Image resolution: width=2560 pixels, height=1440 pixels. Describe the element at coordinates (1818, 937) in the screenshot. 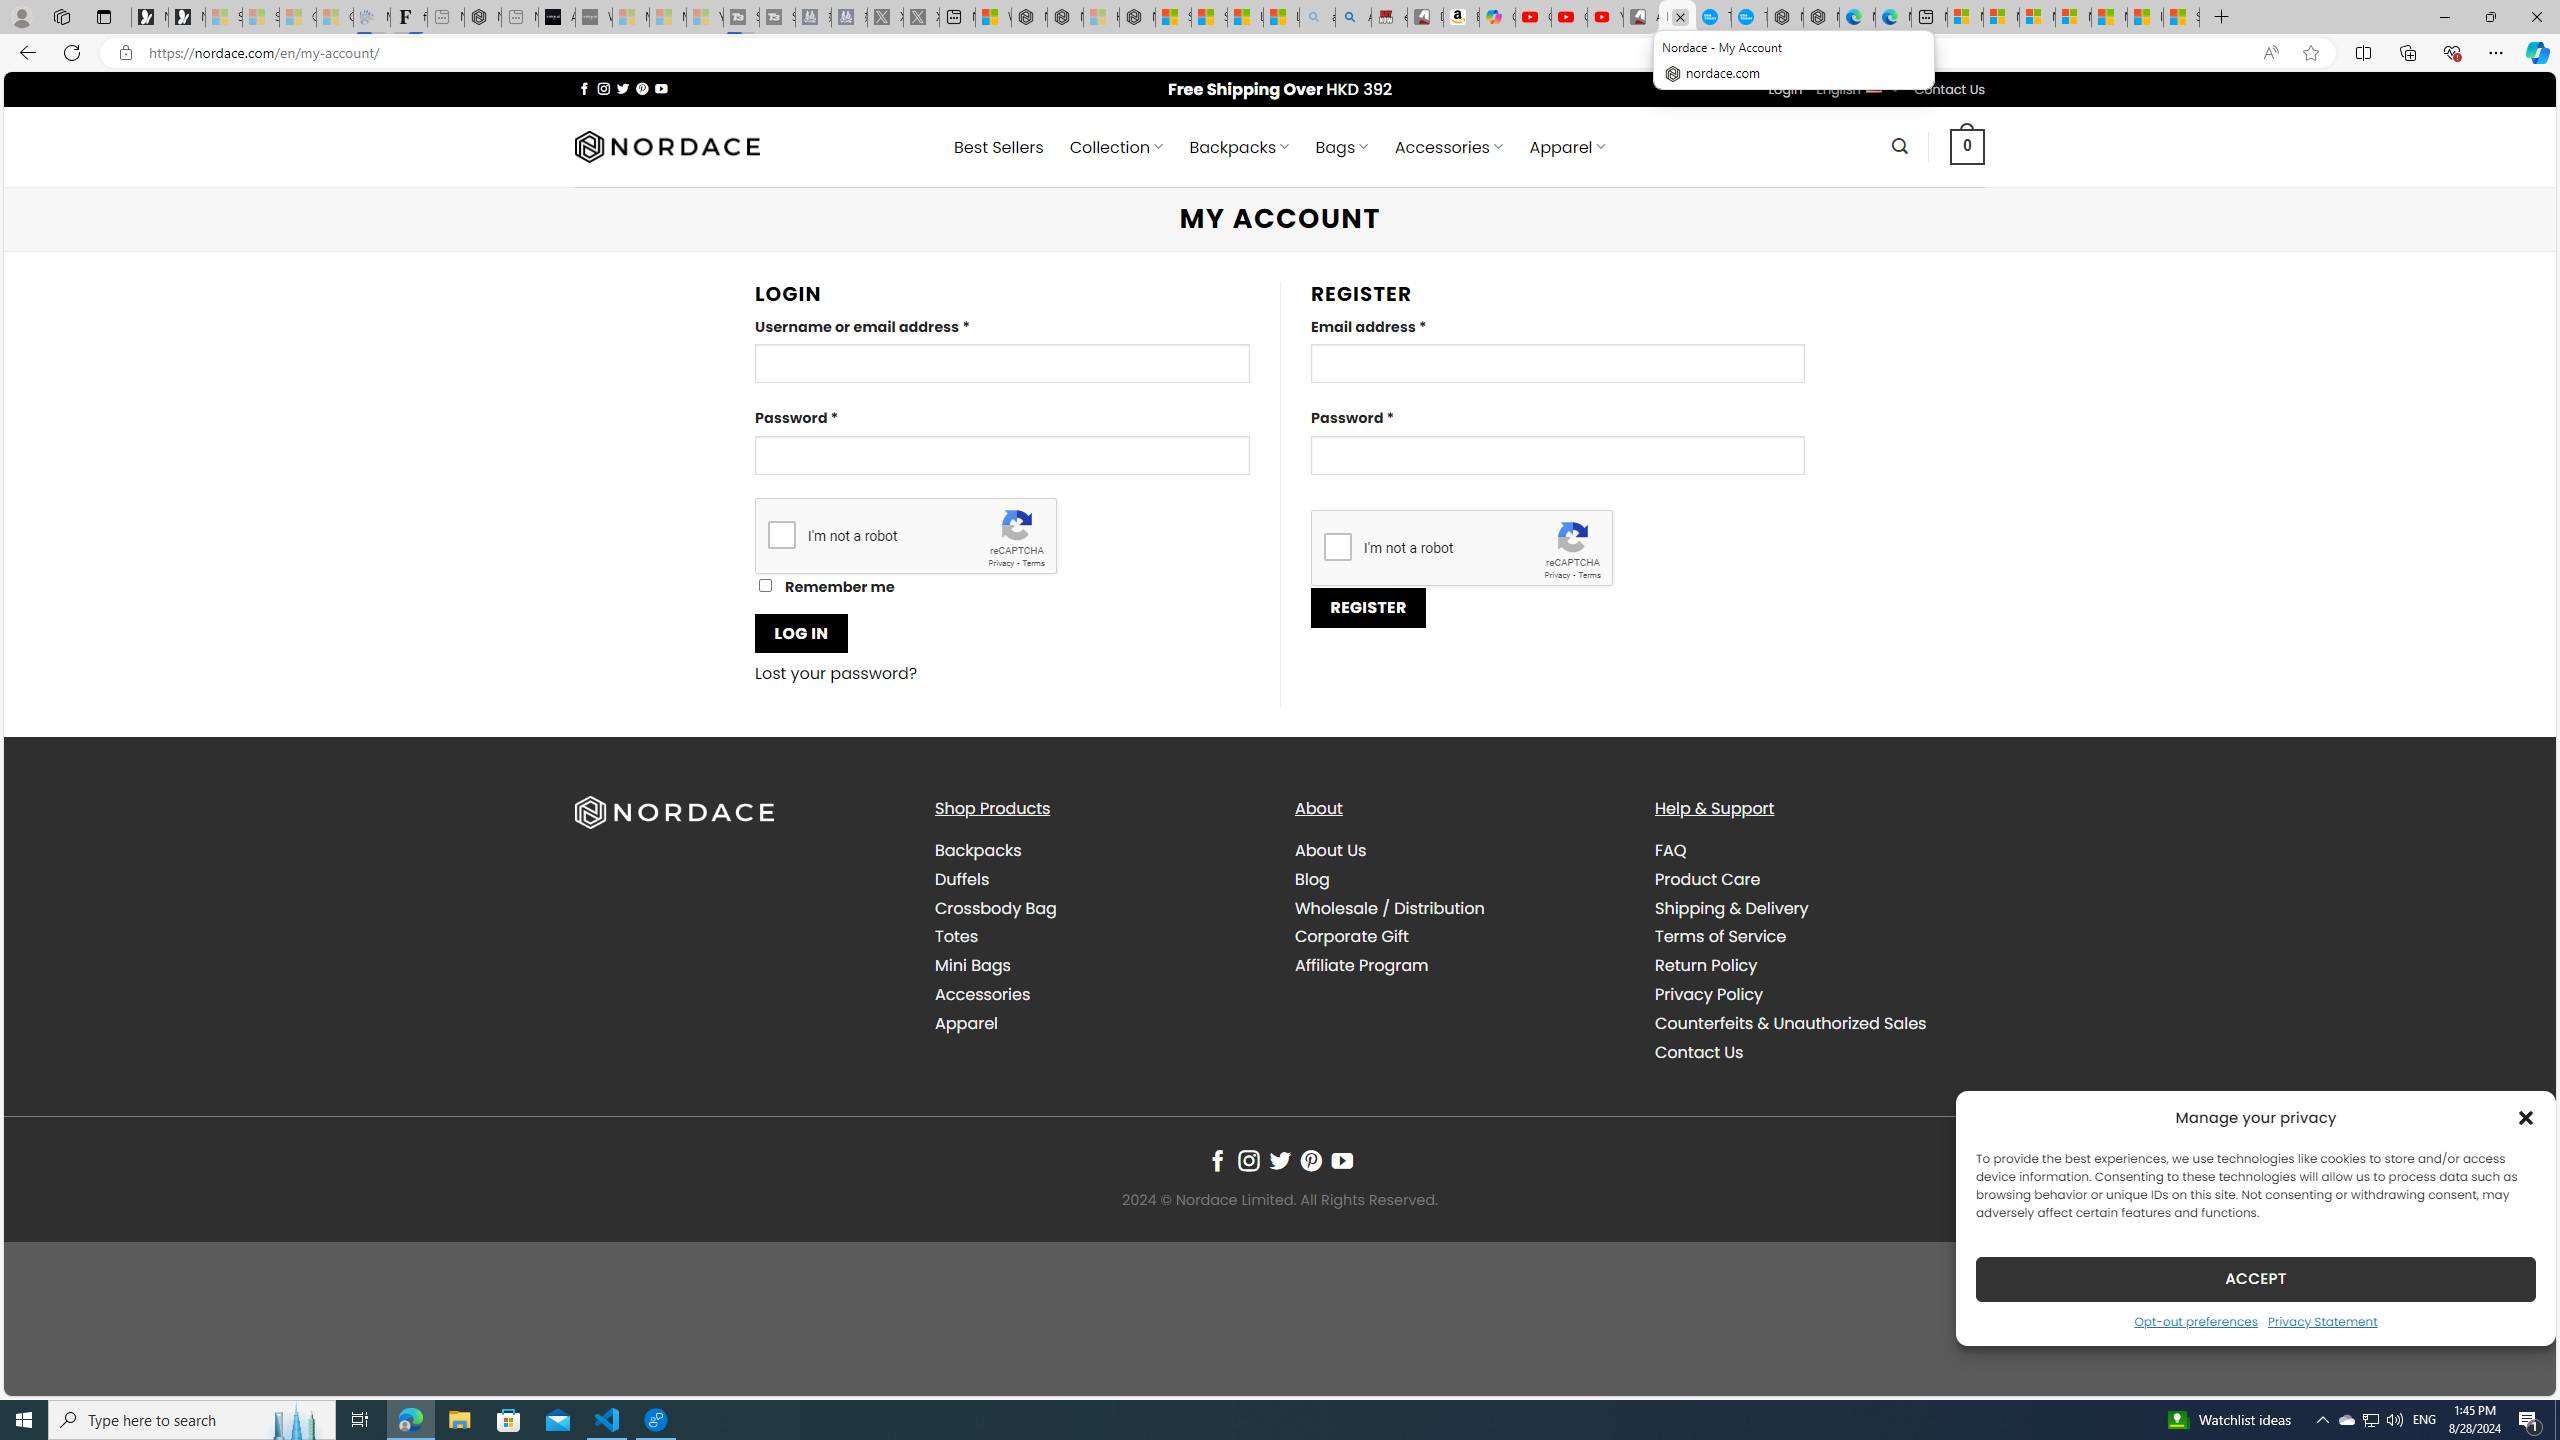

I see `Terms of Service` at that location.